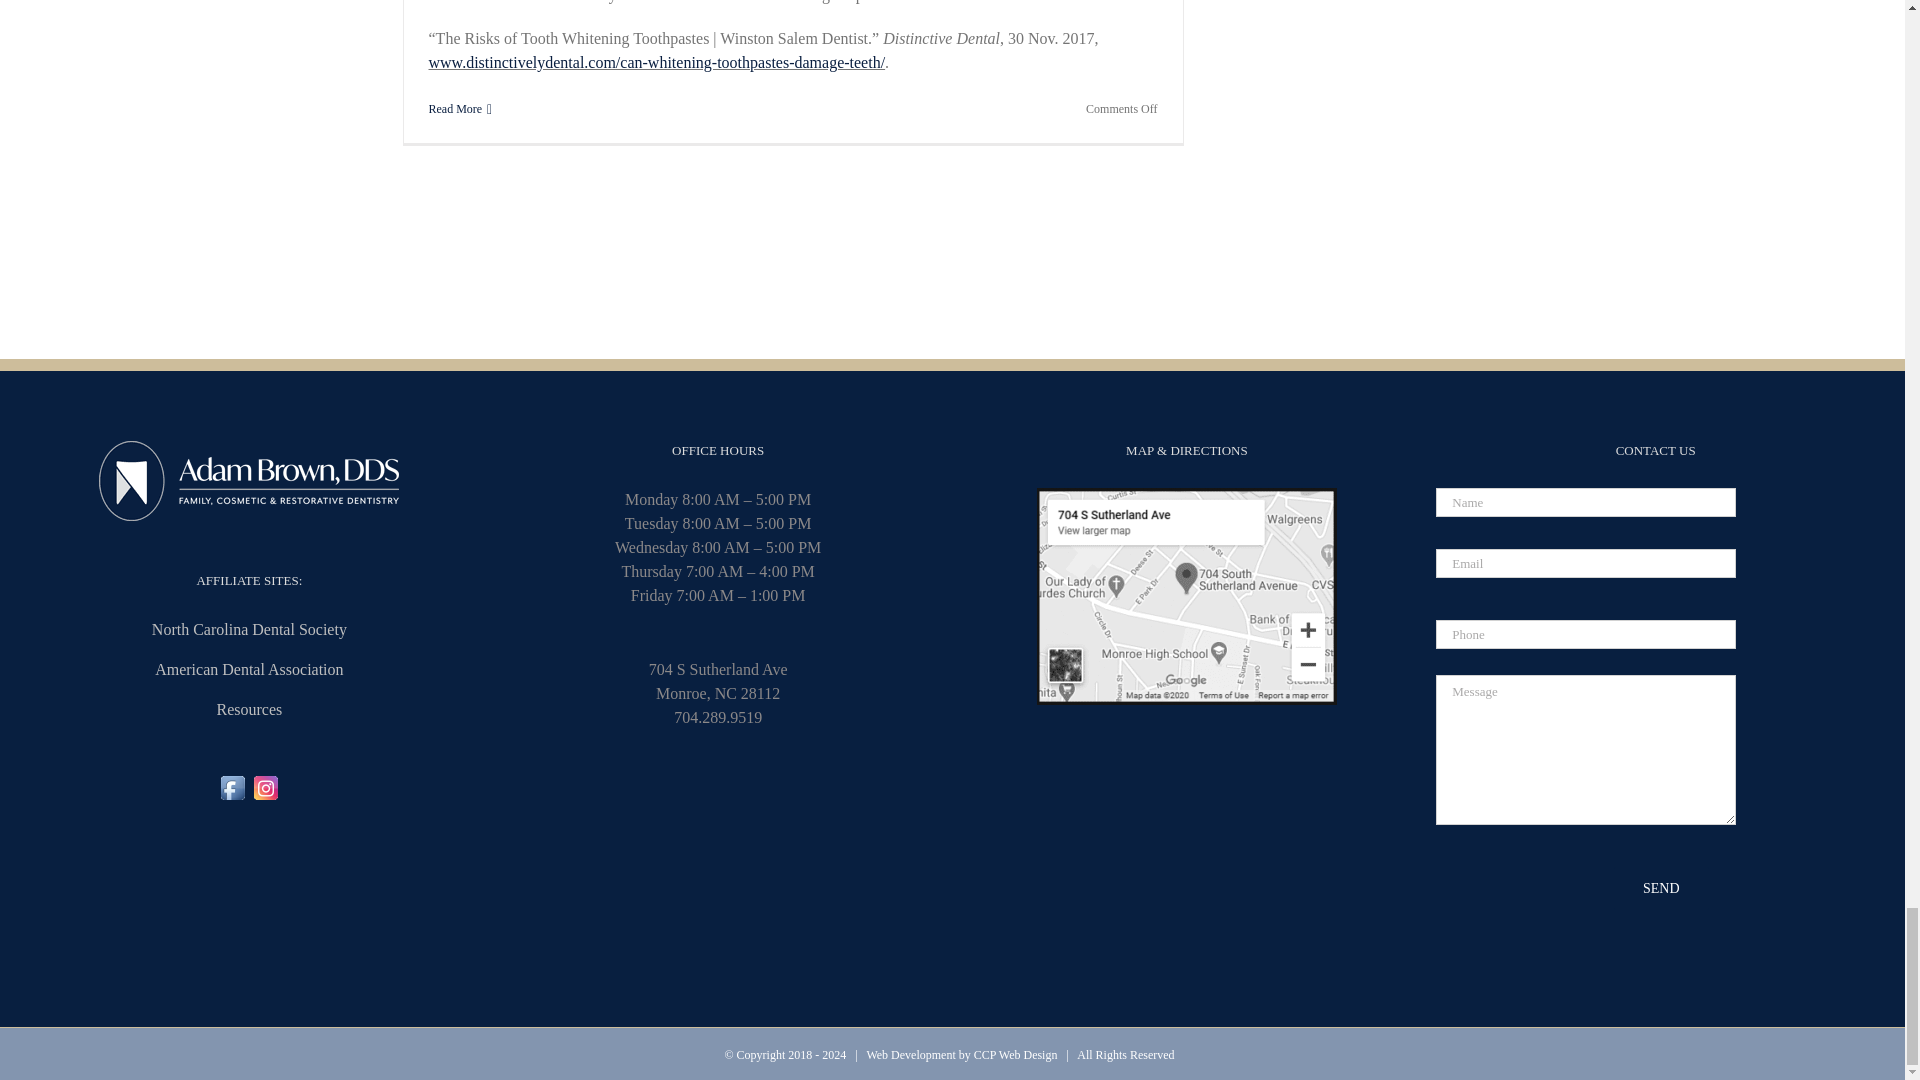 The image size is (1920, 1080). Describe the element at coordinates (266, 783) in the screenshot. I see `Visit Us On Instagram` at that location.